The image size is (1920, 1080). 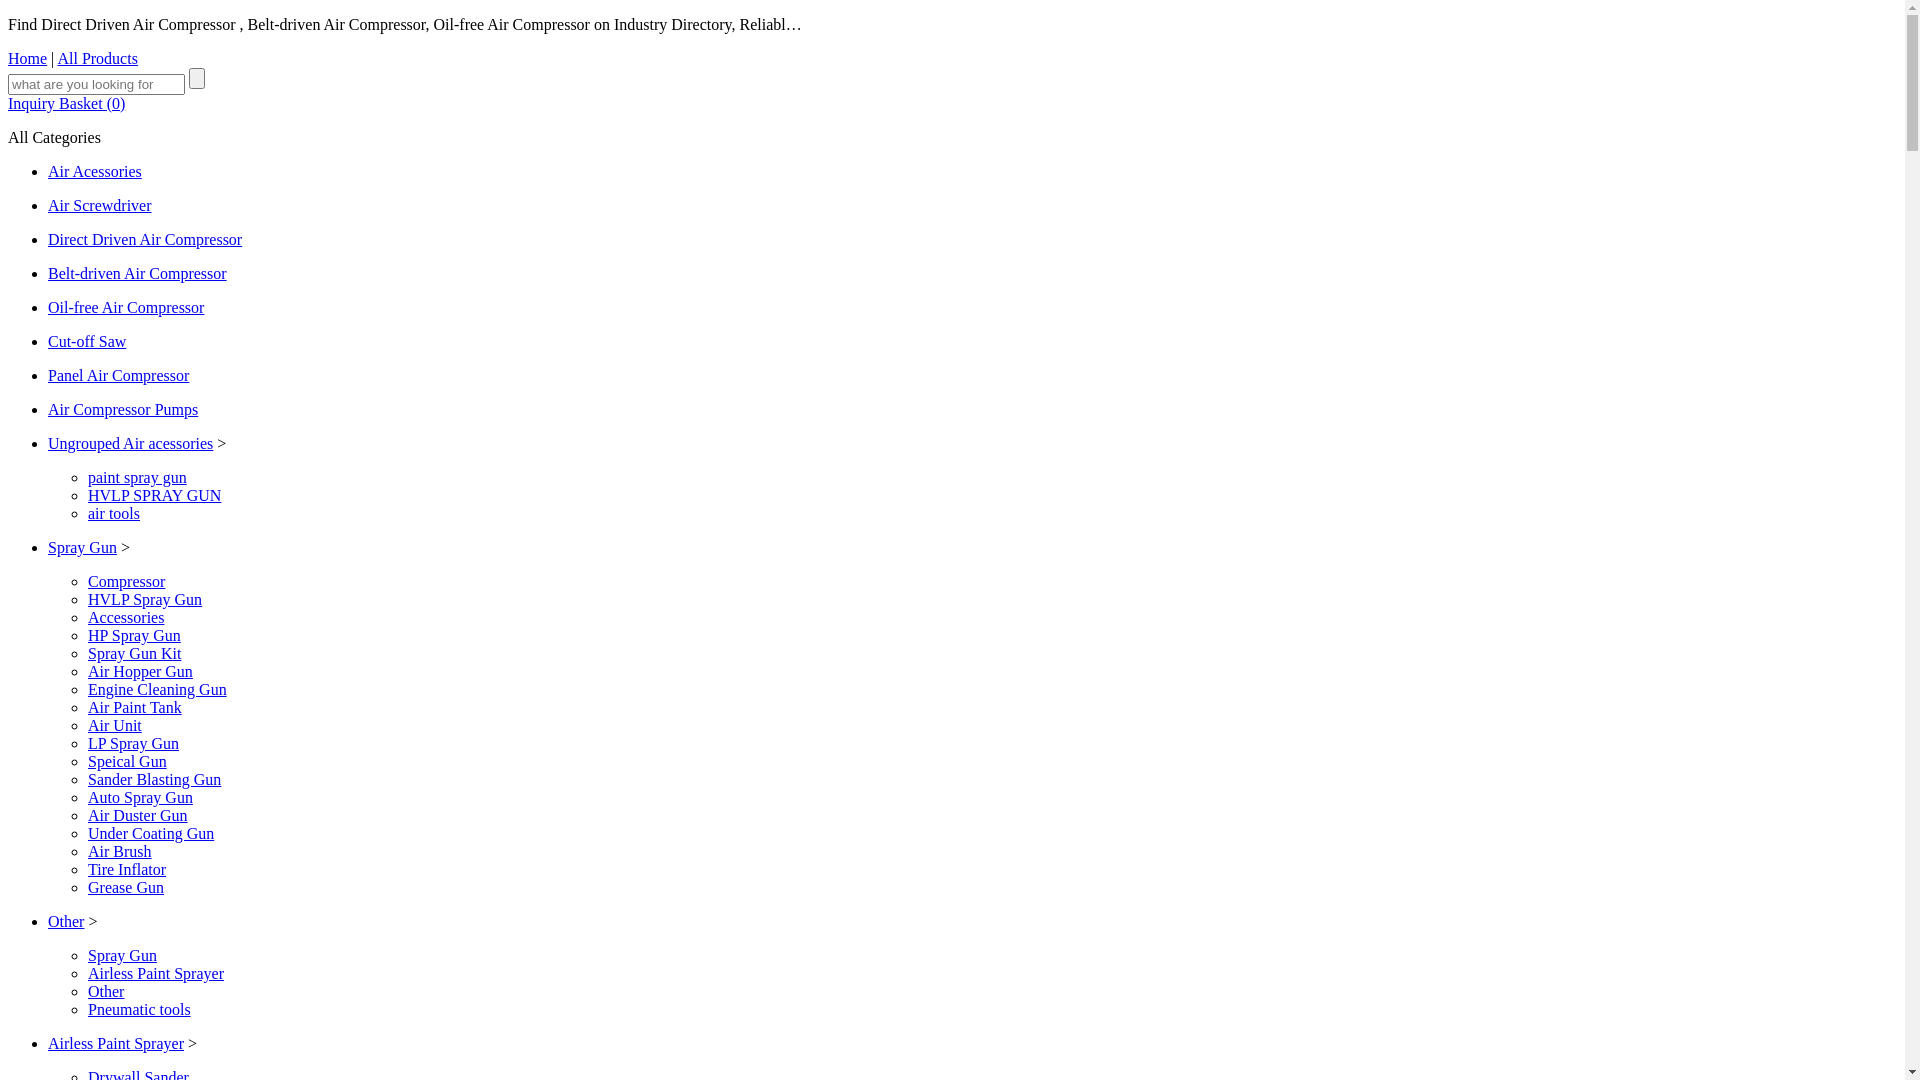 What do you see at coordinates (106, 992) in the screenshot?
I see `Other` at bounding box center [106, 992].